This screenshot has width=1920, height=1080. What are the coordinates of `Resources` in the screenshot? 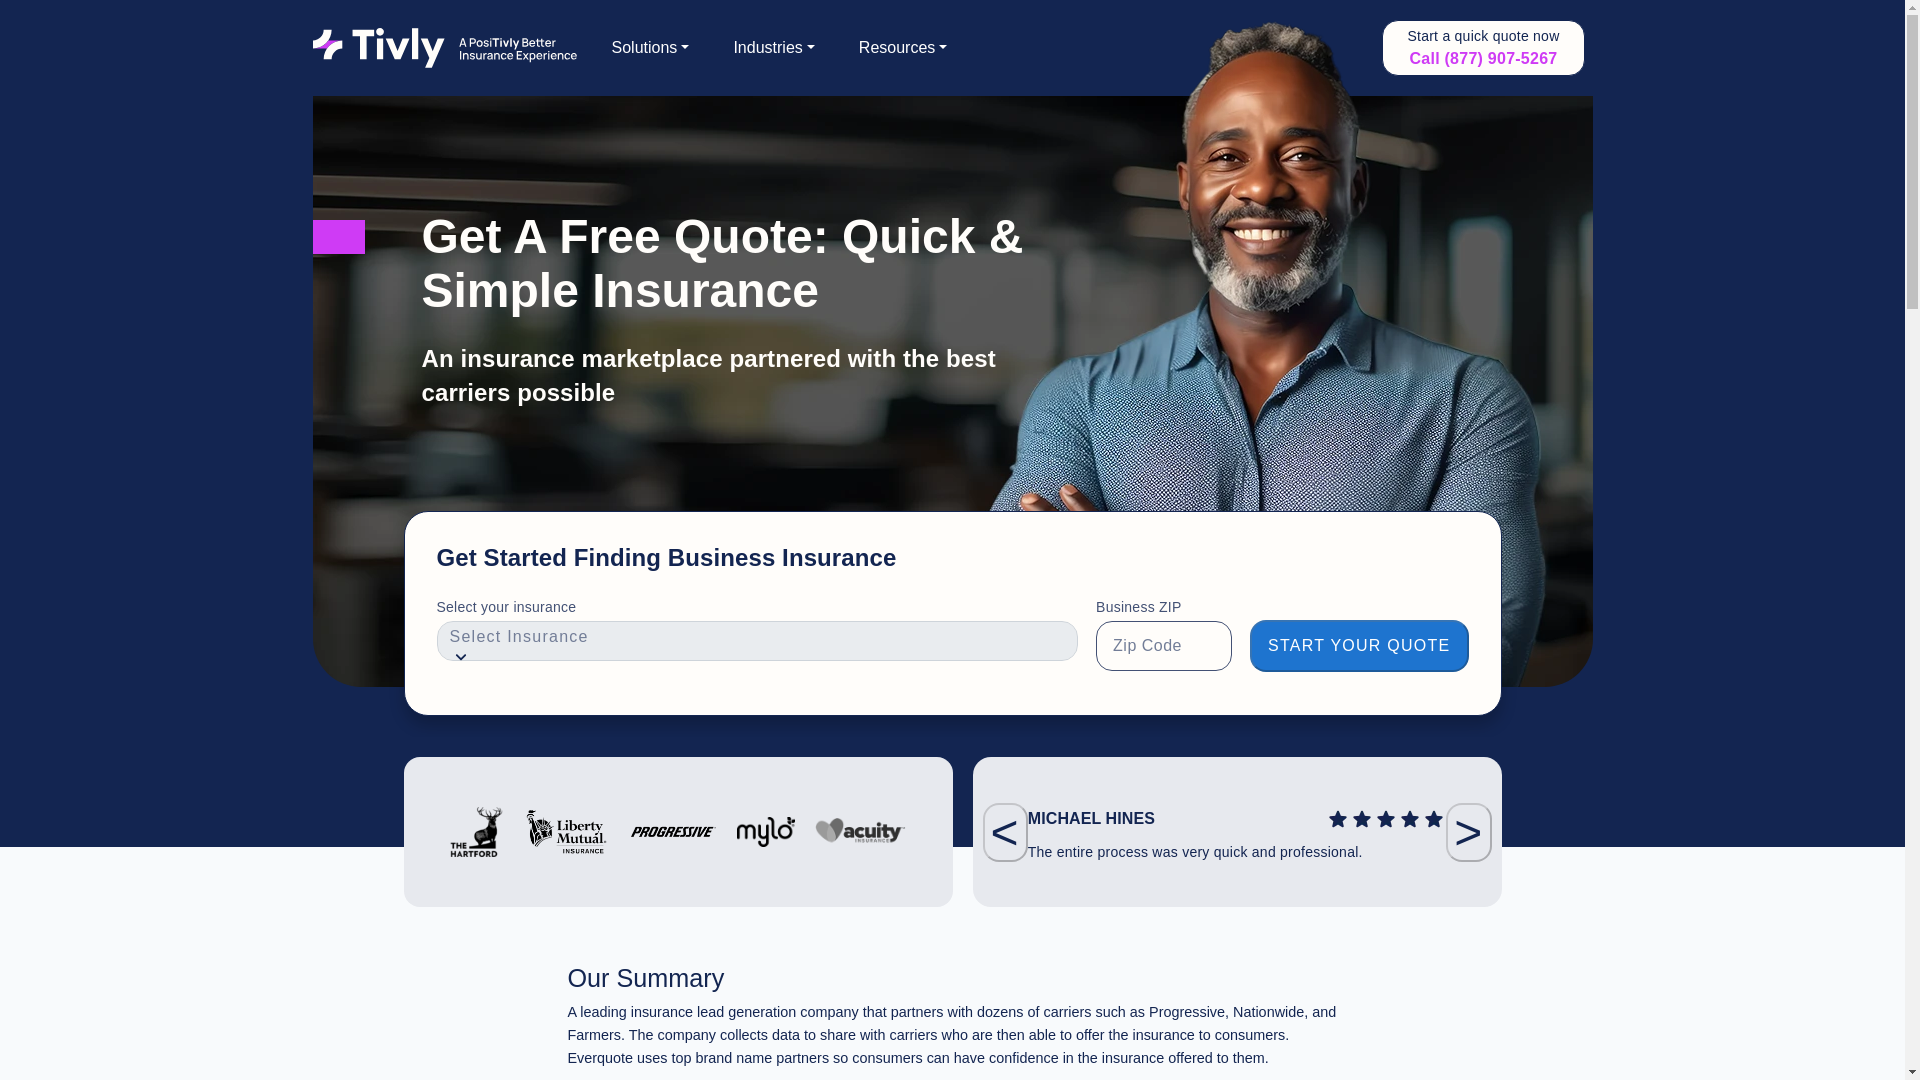 It's located at (903, 47).